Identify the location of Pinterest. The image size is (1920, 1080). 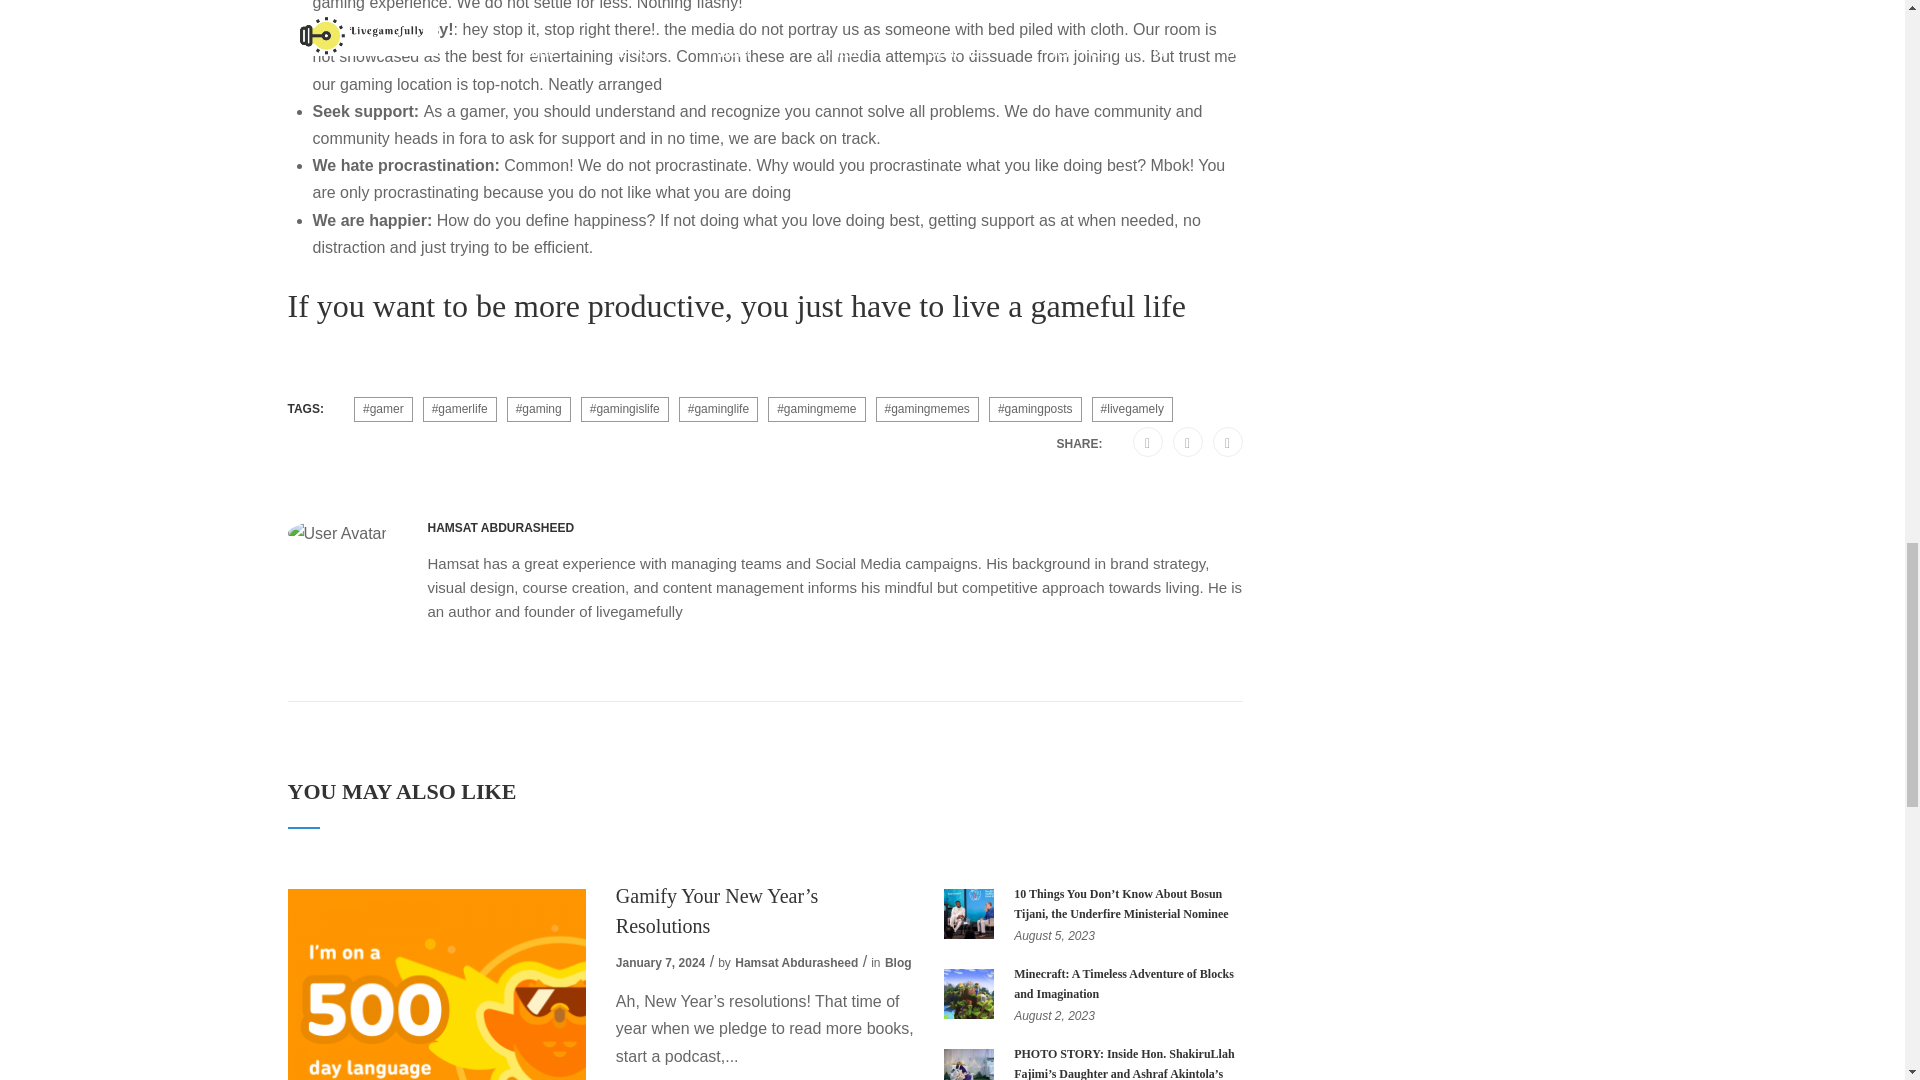
(1187, 442).